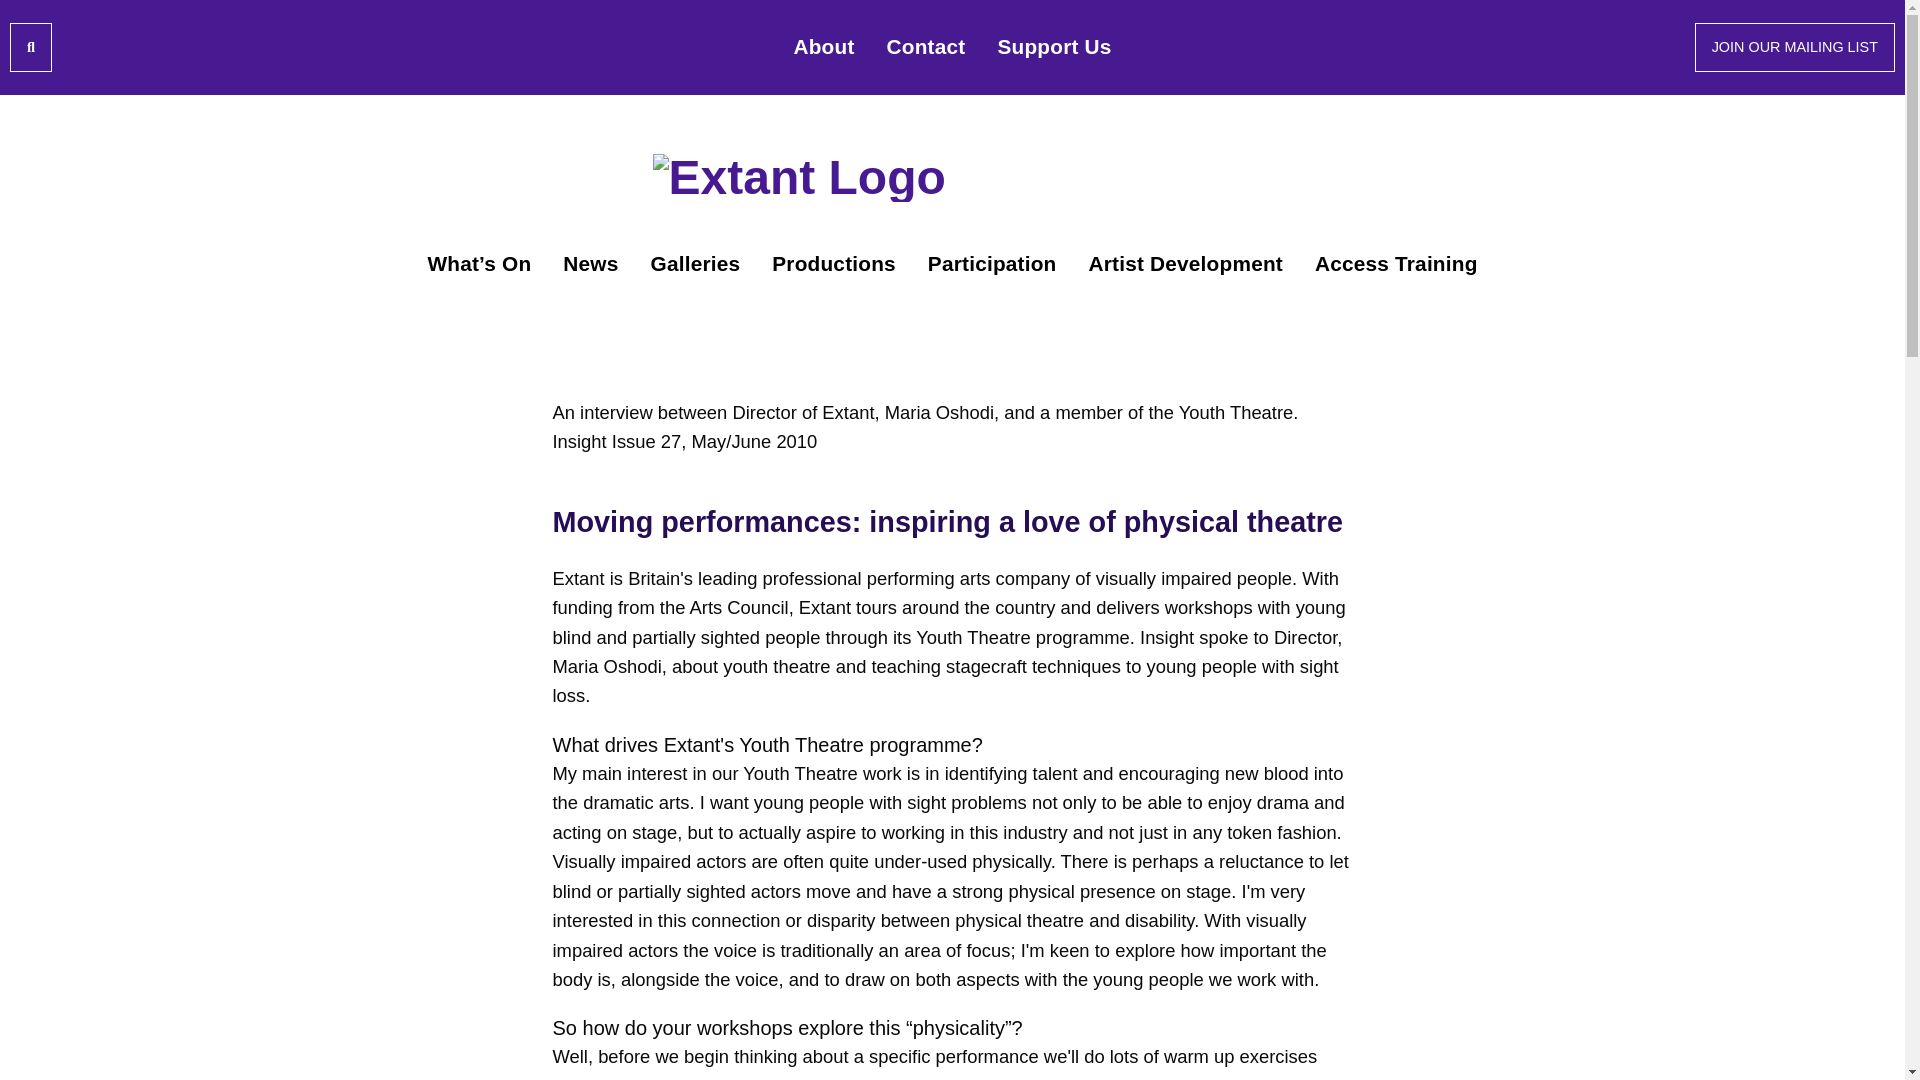  What do you see at coordinates (1054, 47) in the screenshot?
I see `Support Us` at bounding box center [1054, 47].